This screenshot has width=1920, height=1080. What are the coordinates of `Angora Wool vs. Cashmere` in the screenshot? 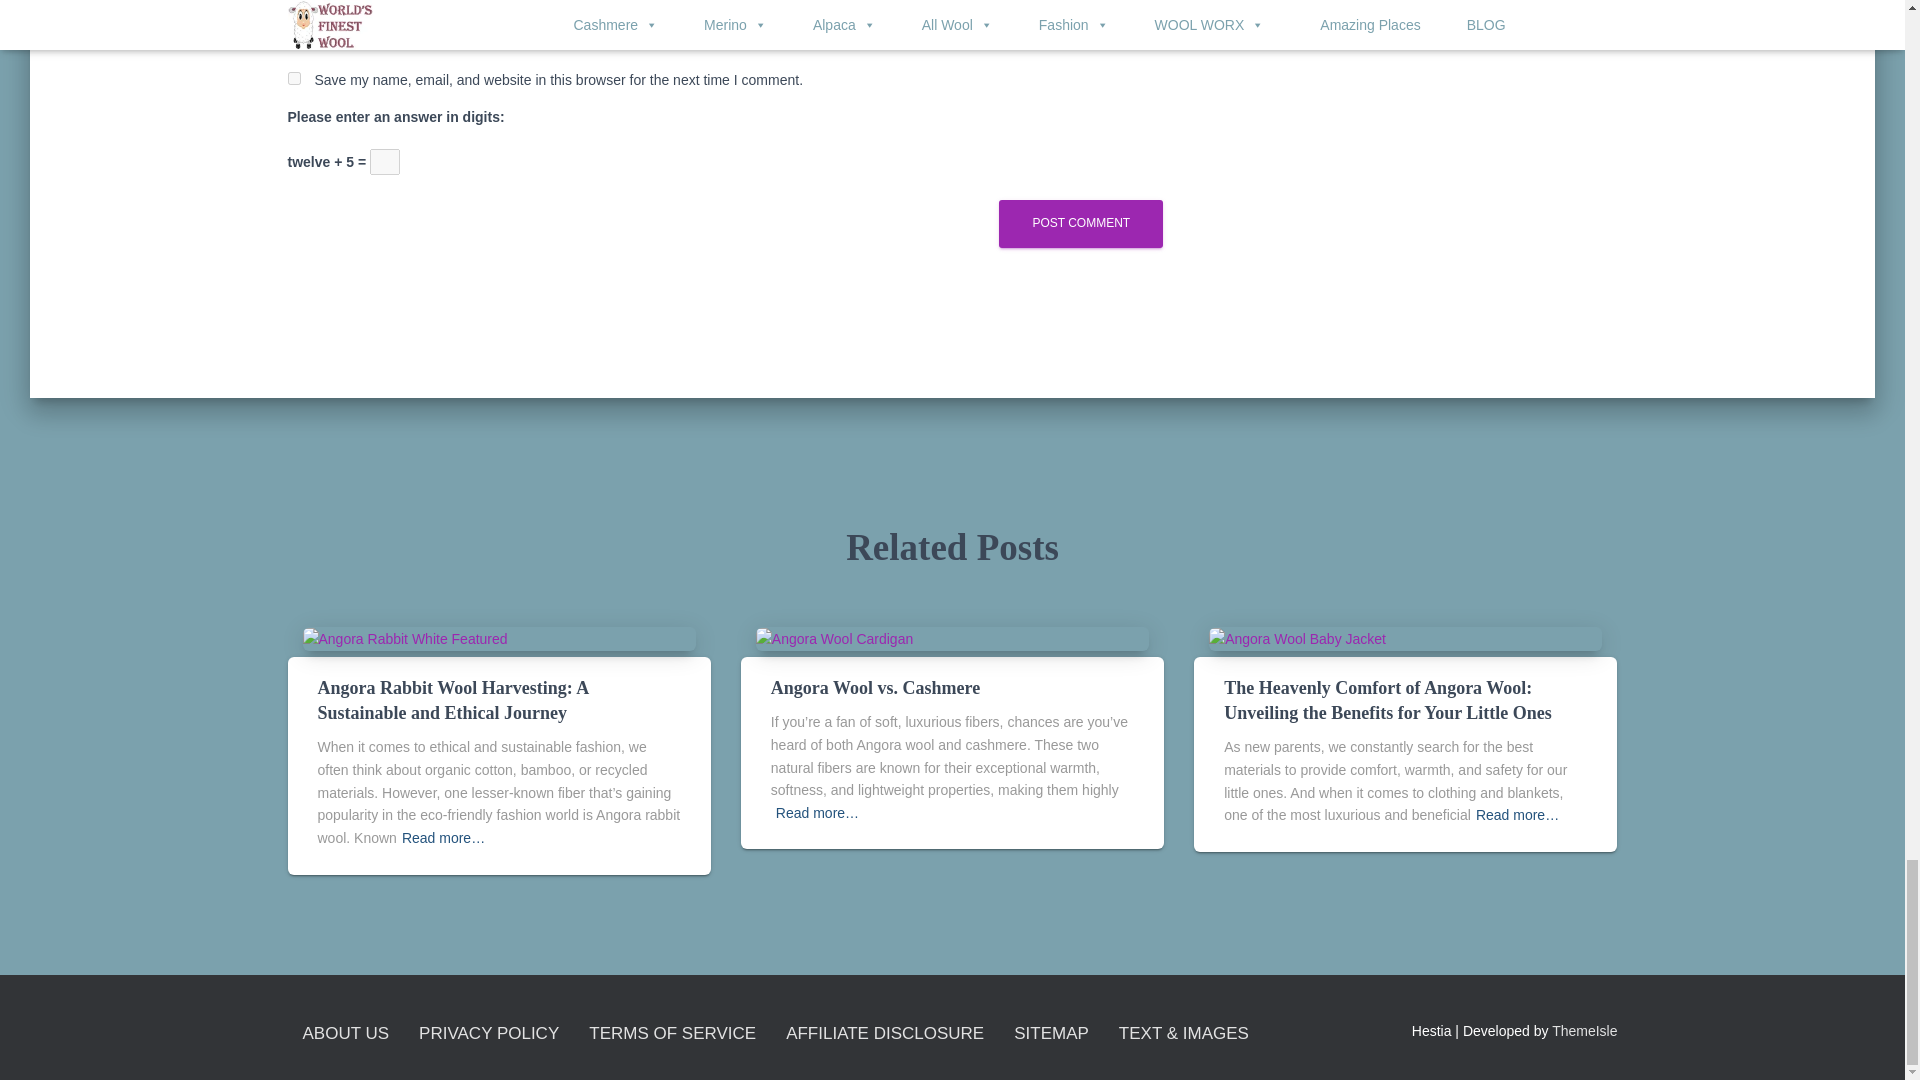 It's located at (875, 688).